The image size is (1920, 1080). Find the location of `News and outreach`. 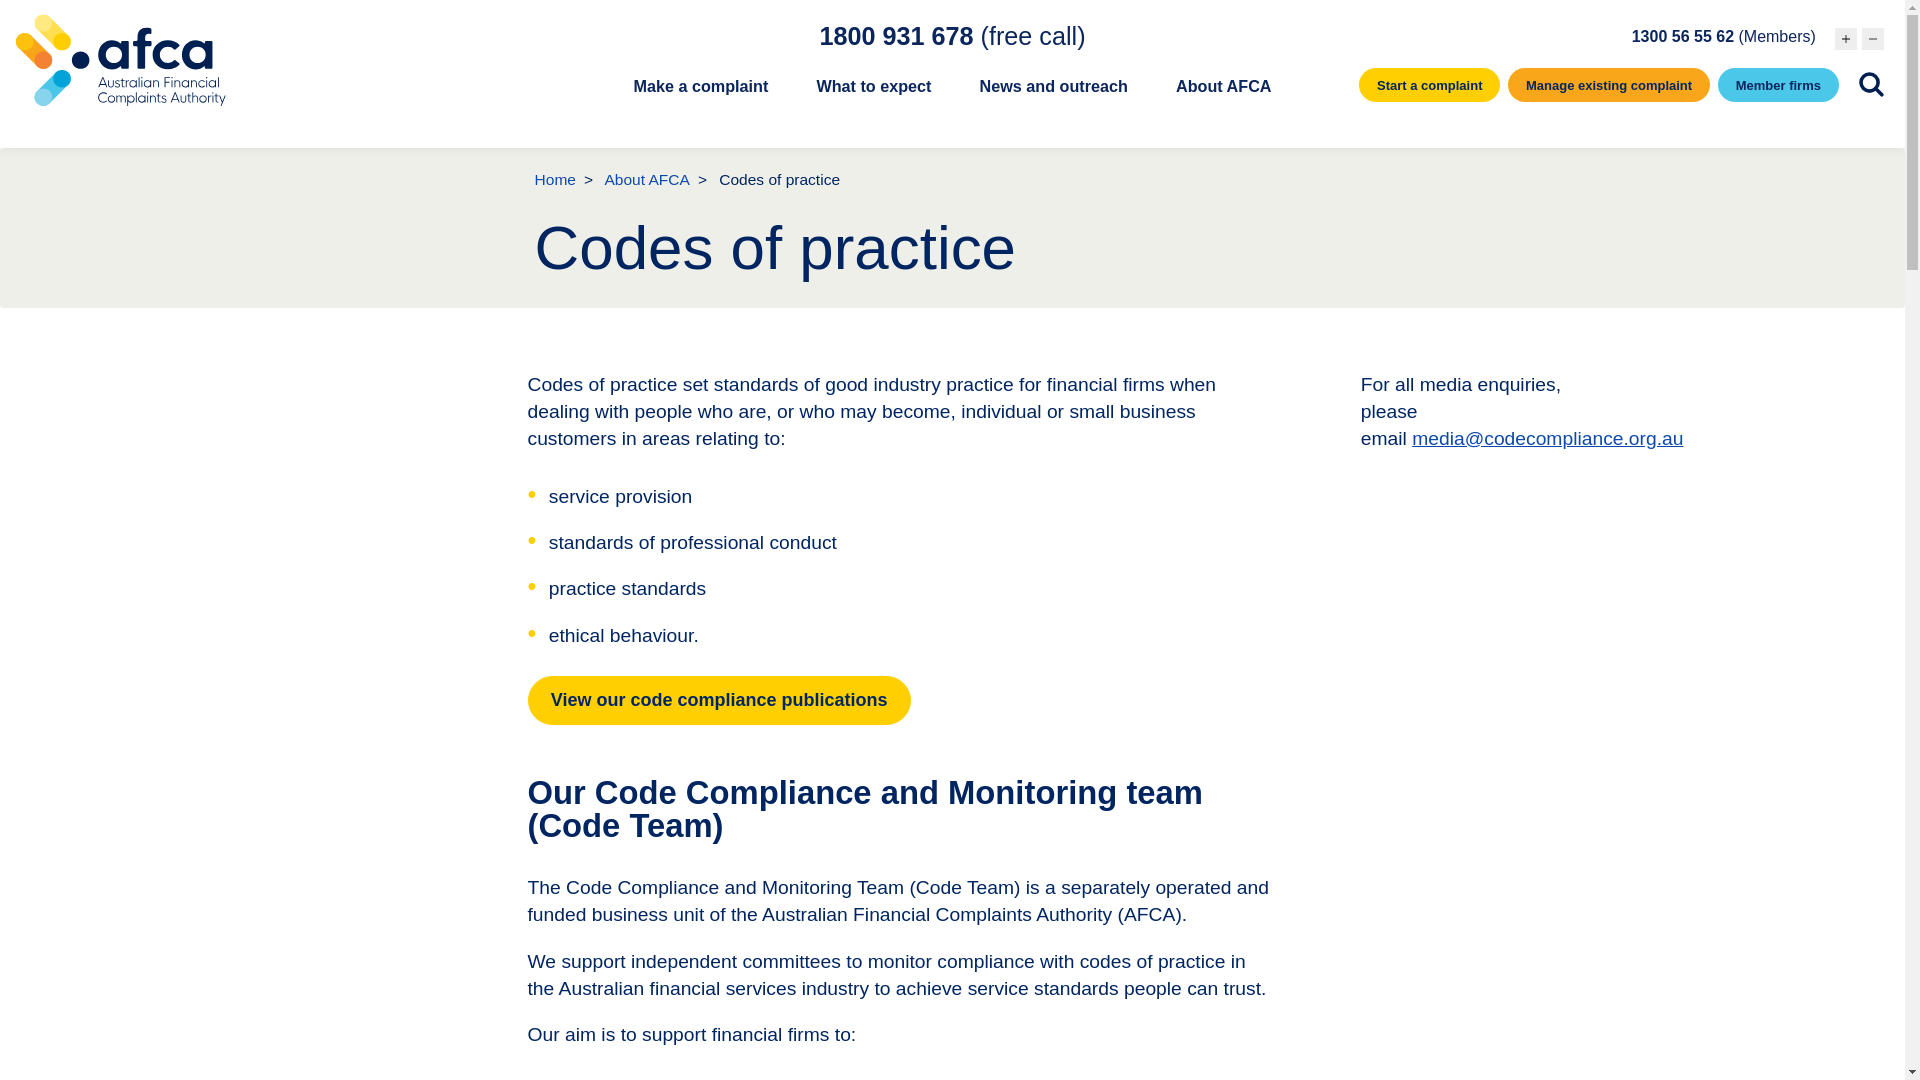

News and outreach is located at coordinates (1054, 97).